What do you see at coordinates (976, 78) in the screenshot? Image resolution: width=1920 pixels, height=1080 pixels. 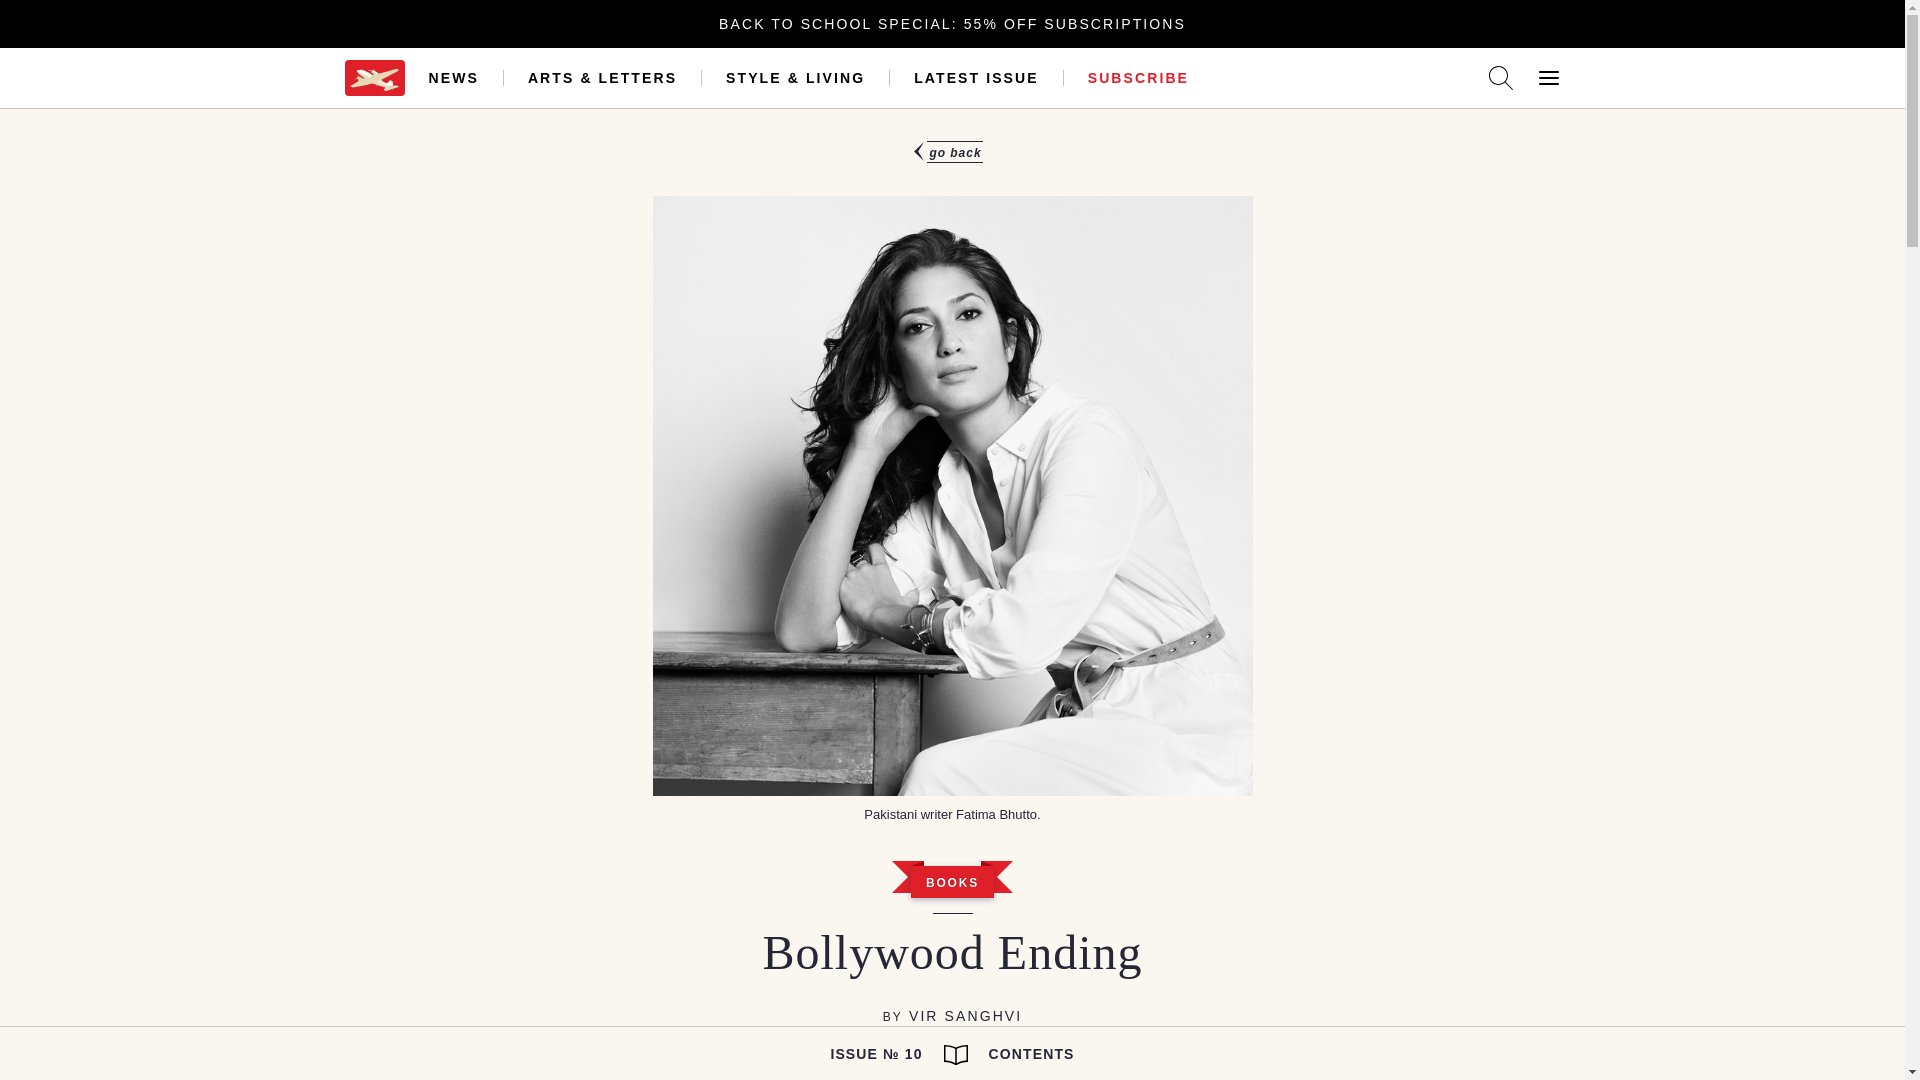 I see `LATEST ISSUE` at bounding box center [976, 78].